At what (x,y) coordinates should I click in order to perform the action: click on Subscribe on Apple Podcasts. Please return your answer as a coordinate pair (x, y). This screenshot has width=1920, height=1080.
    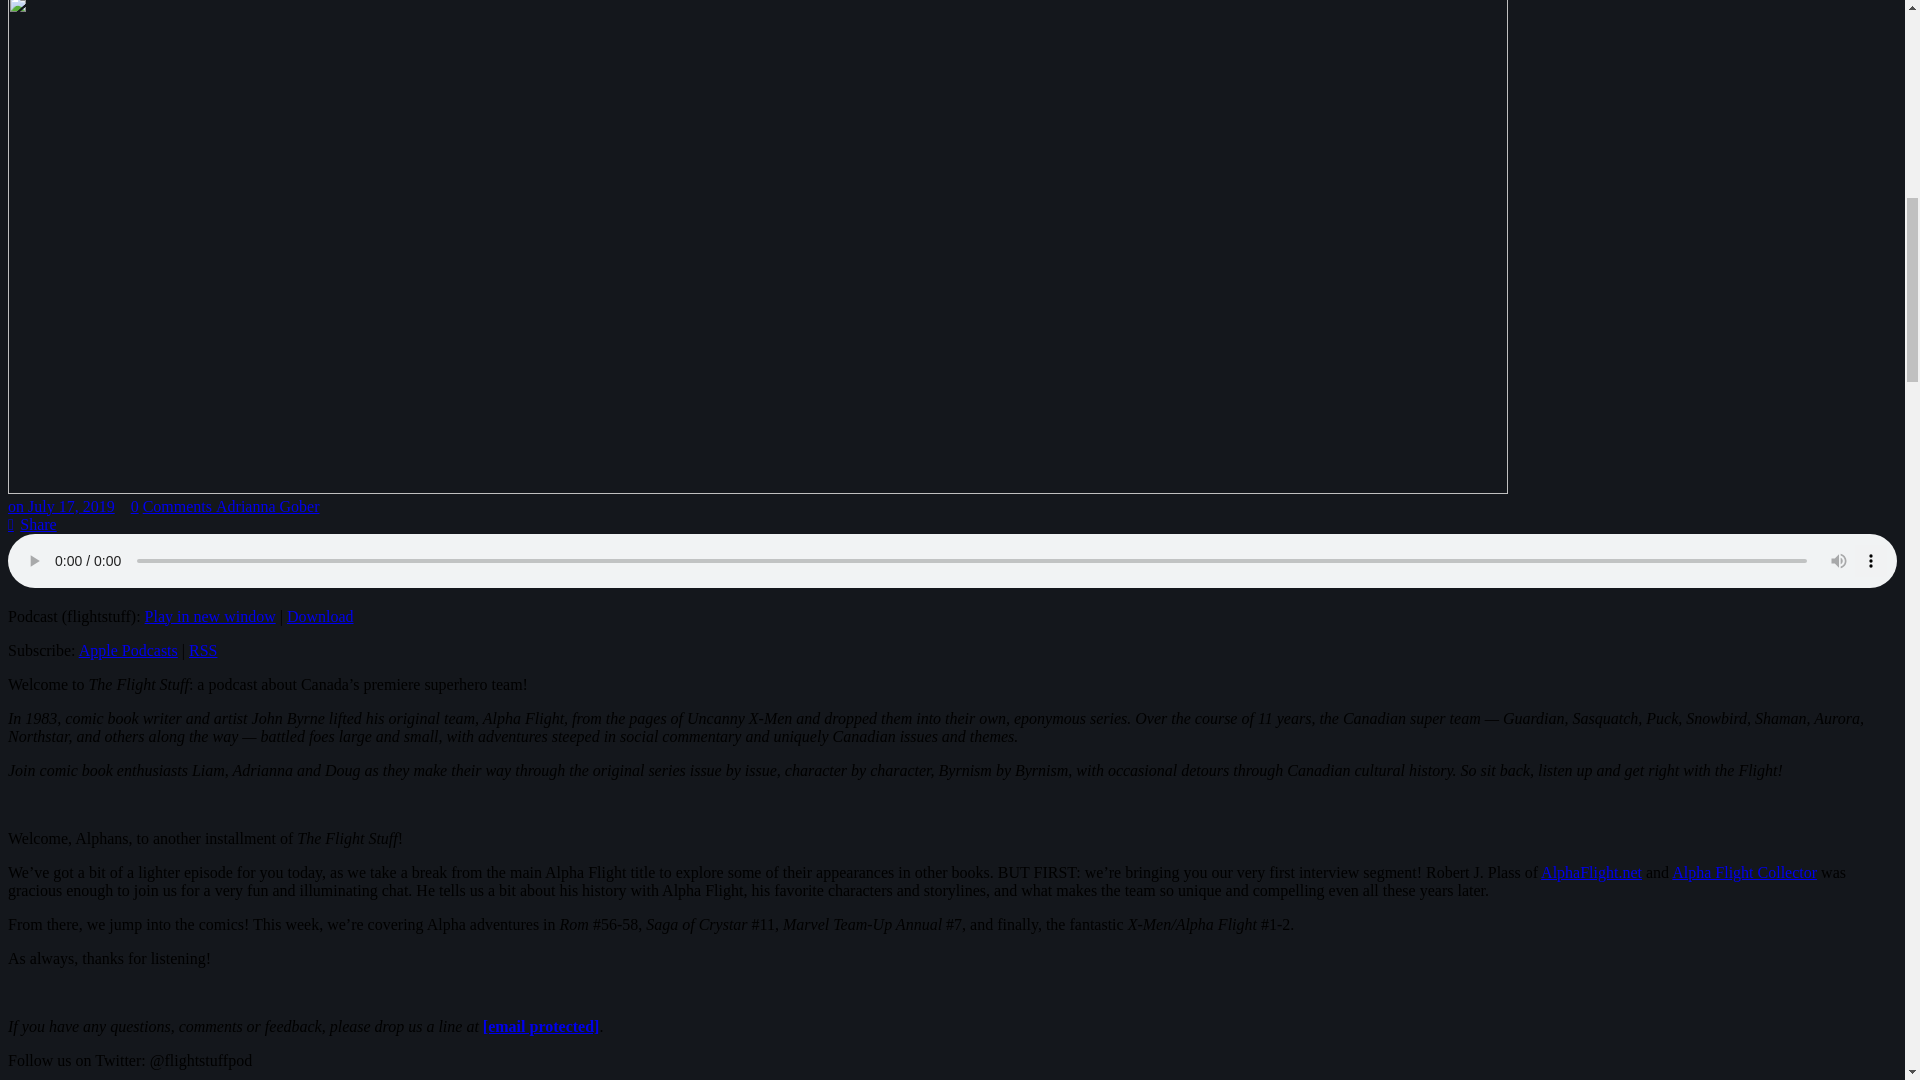
    Looking at the image, I should click on (128, 650).